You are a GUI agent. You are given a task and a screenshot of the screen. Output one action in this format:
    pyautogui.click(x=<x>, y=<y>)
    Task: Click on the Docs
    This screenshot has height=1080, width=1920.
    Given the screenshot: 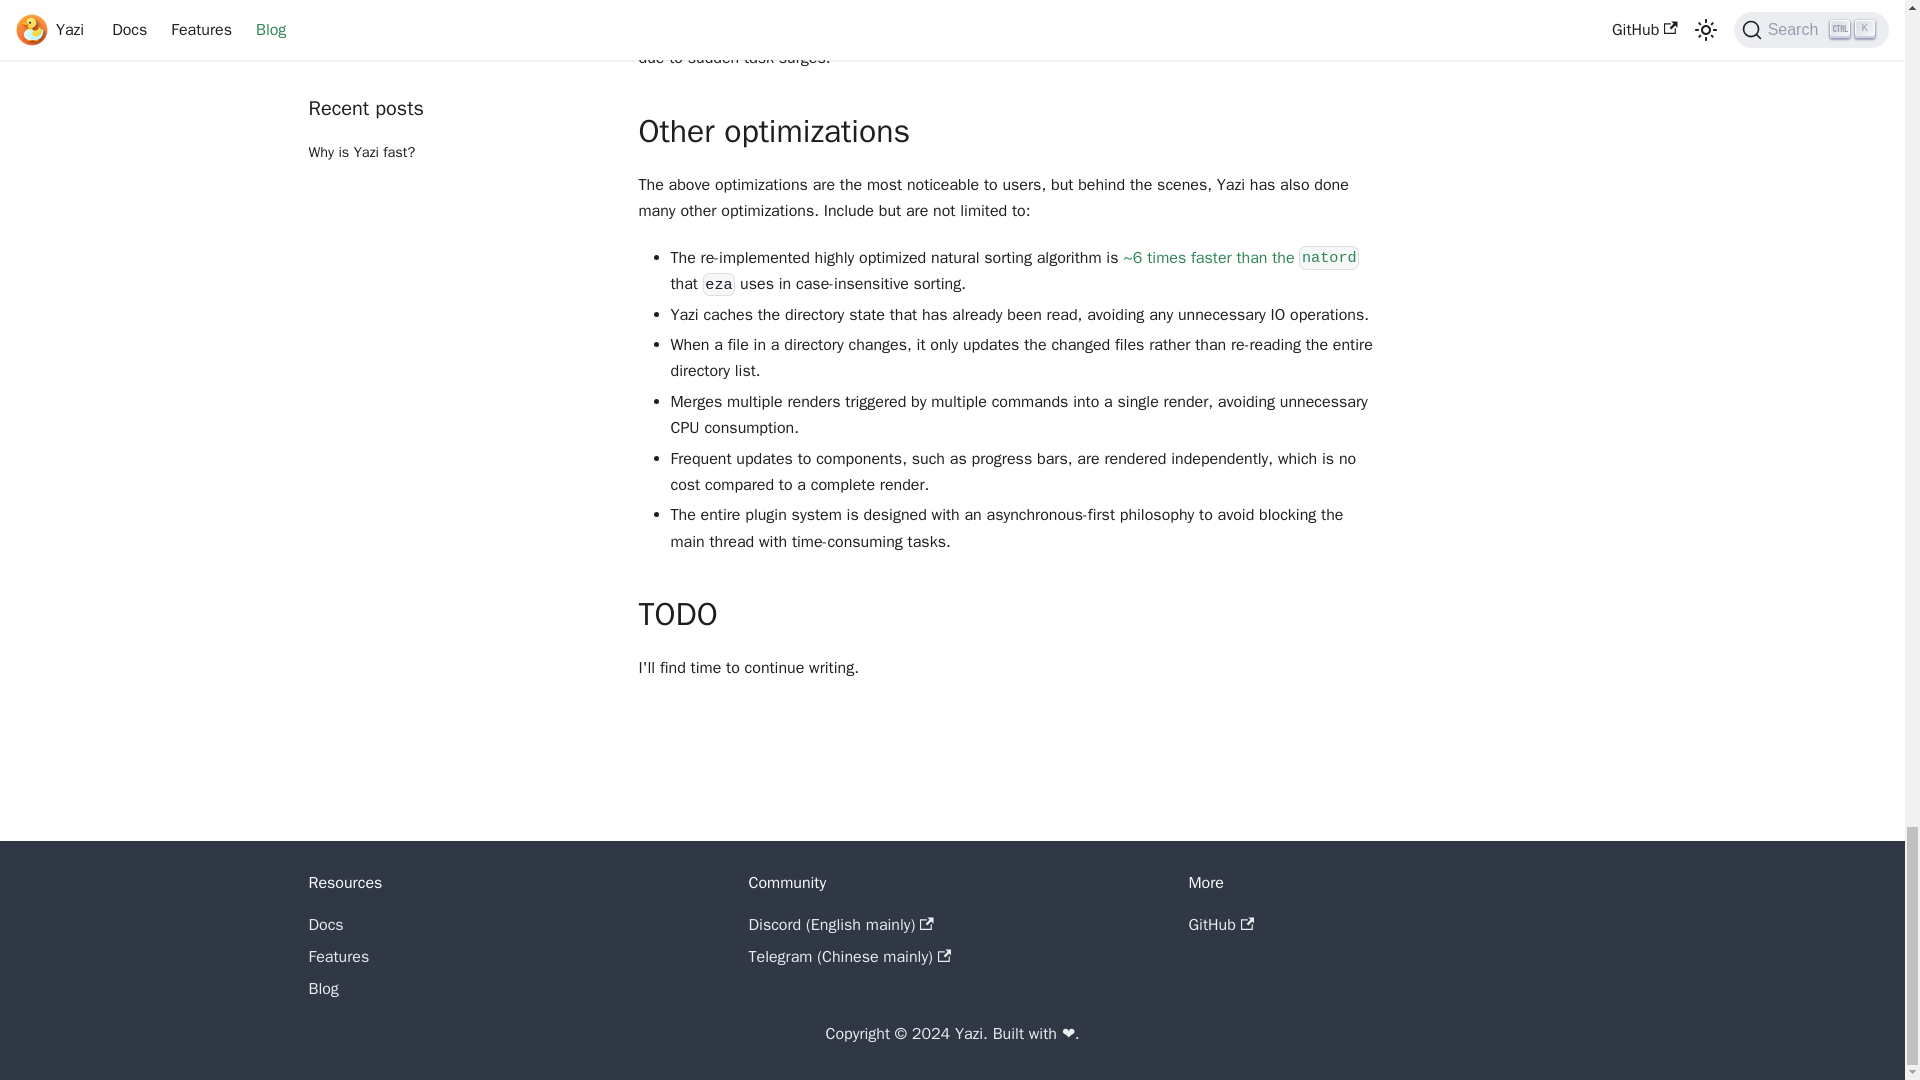 What is the action you would take?
    pyautogui.click(x=325, y=924)
    